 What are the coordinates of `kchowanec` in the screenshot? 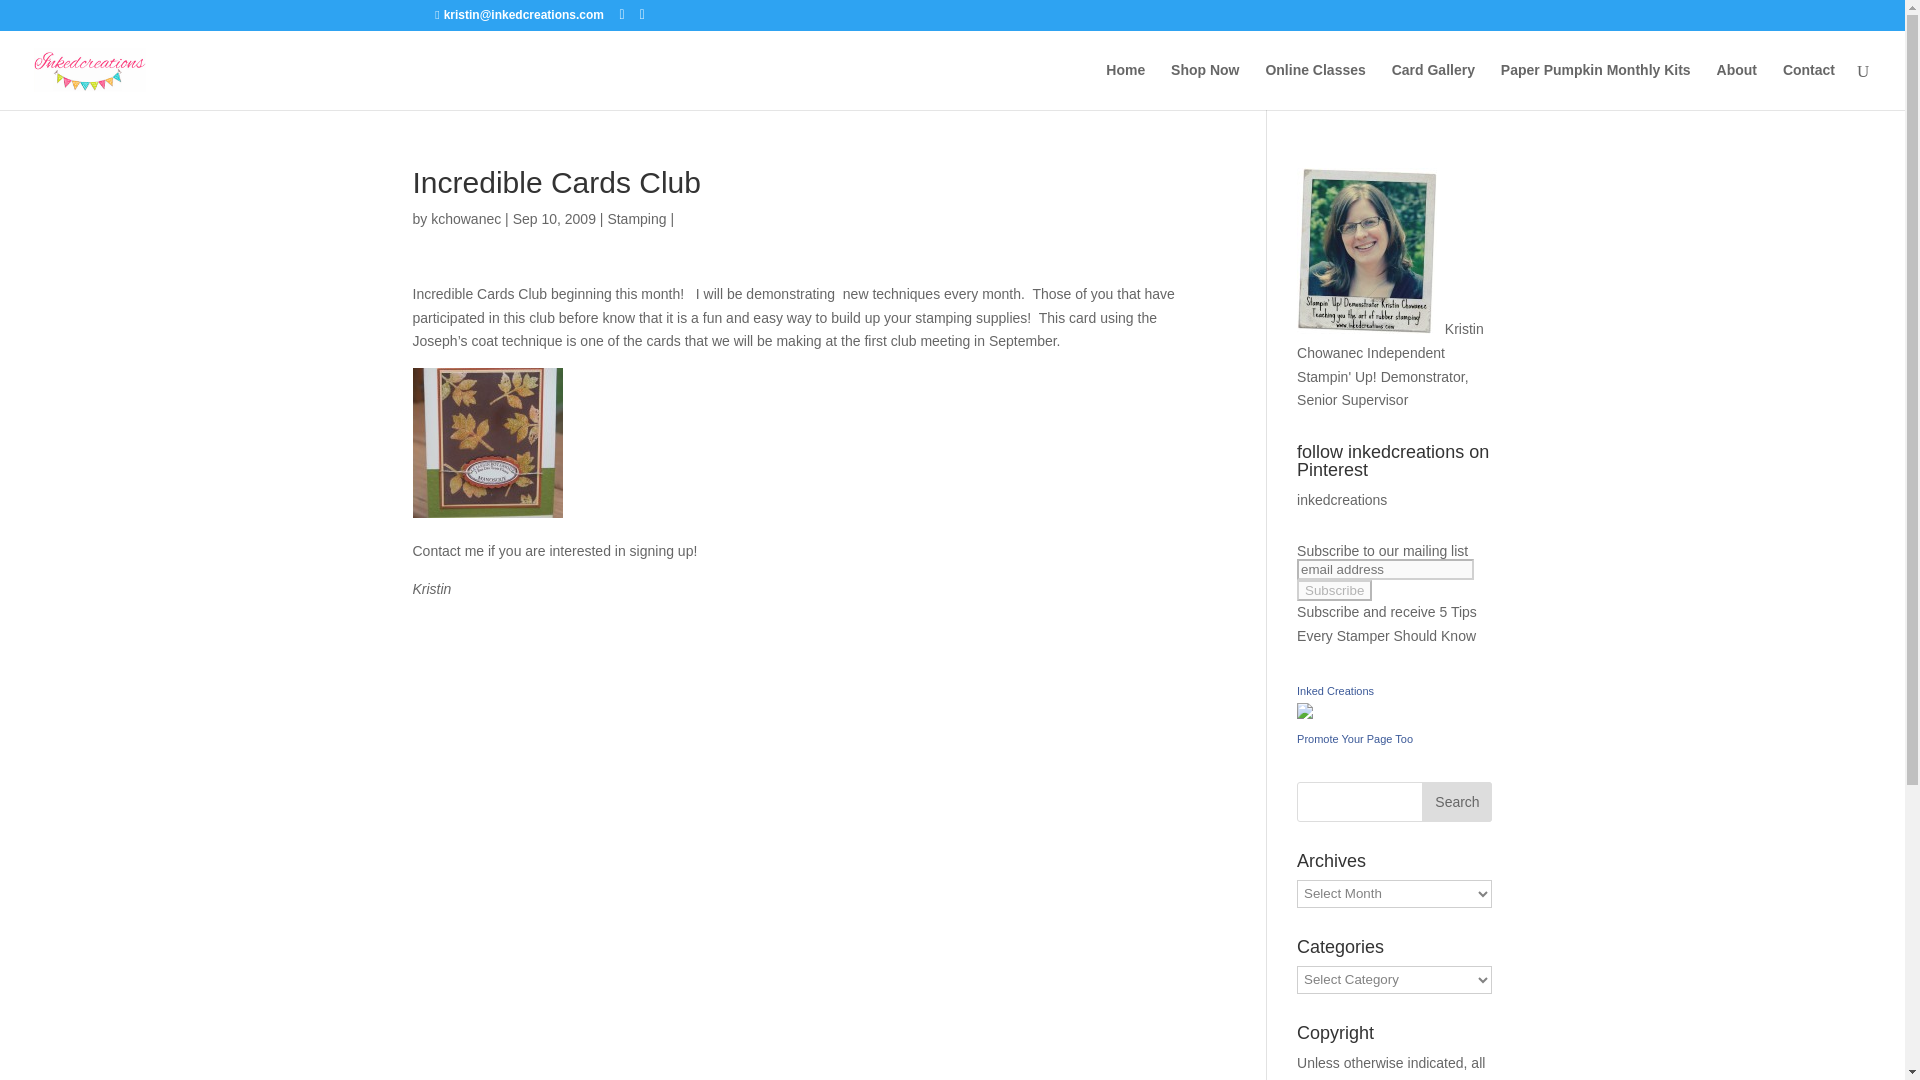 It's located at (466, 218).